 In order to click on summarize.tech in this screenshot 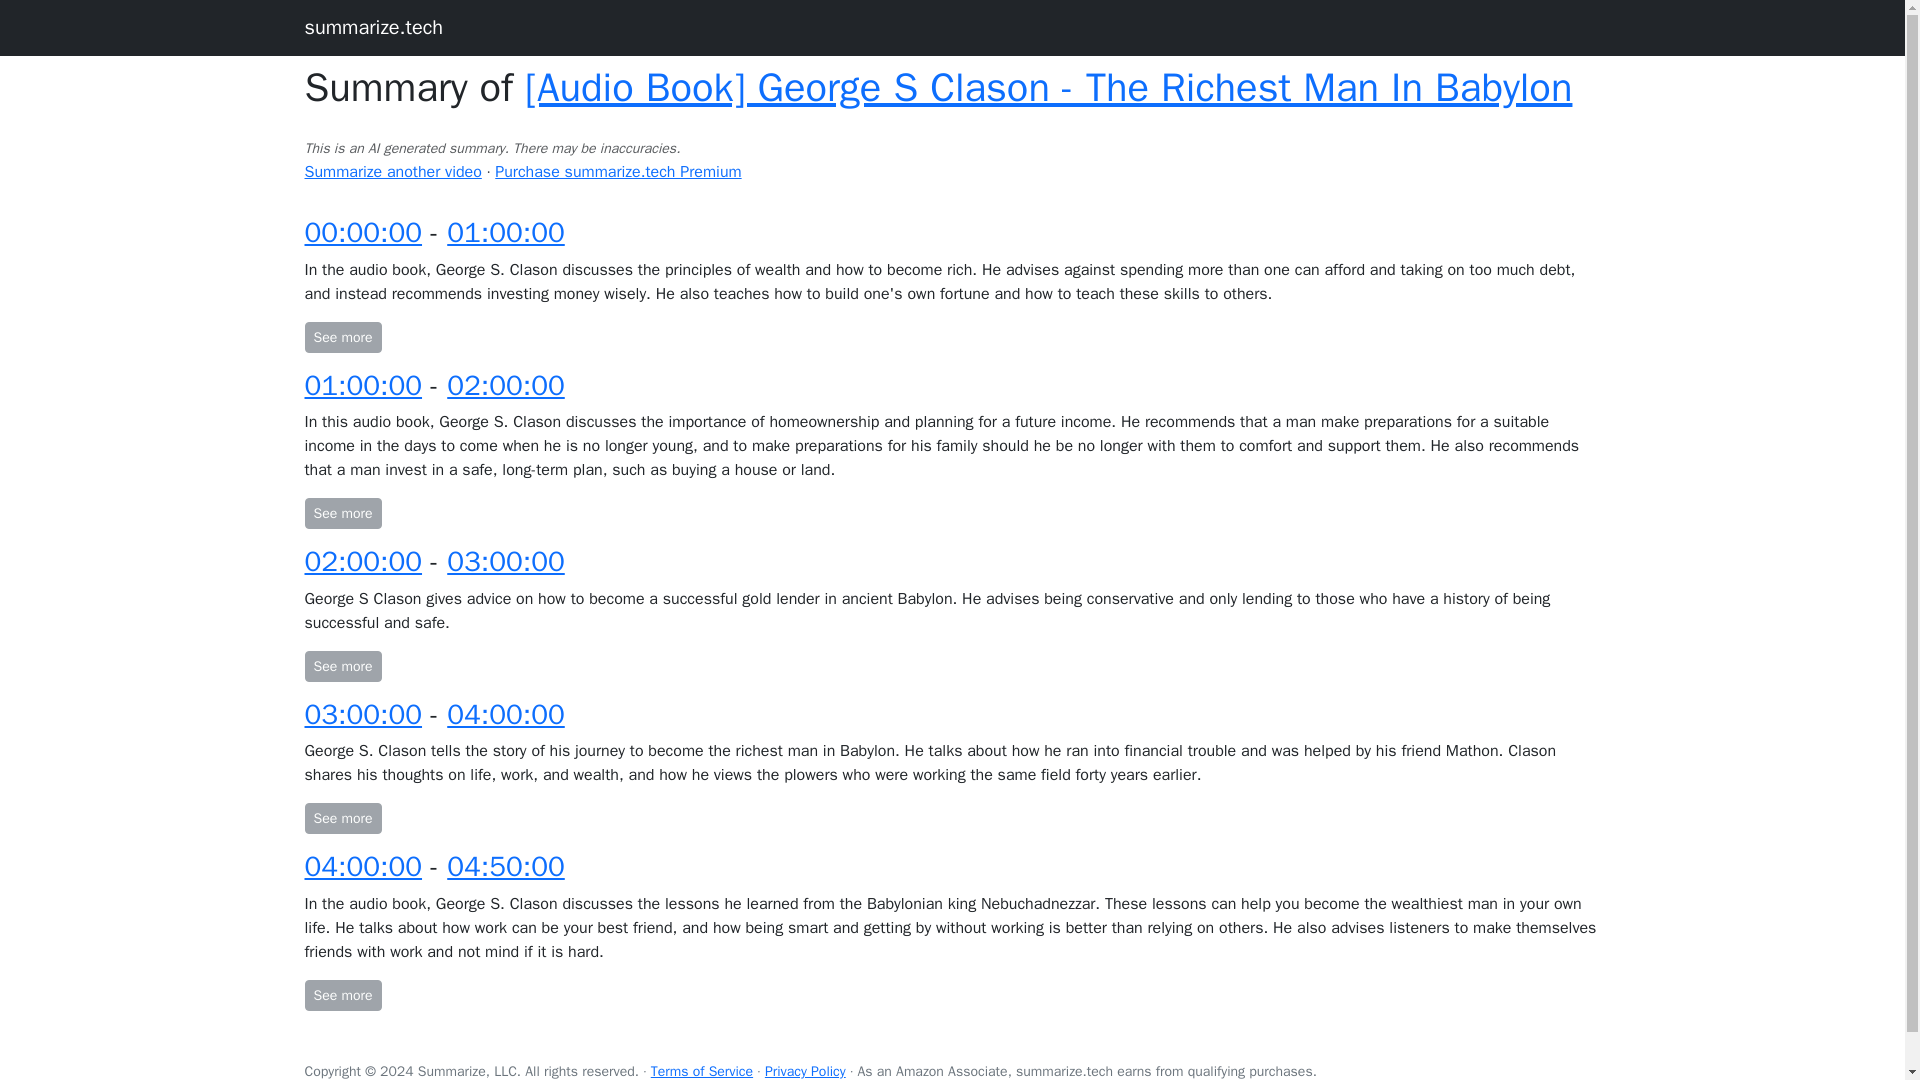, I will do `click(373, 27)`.